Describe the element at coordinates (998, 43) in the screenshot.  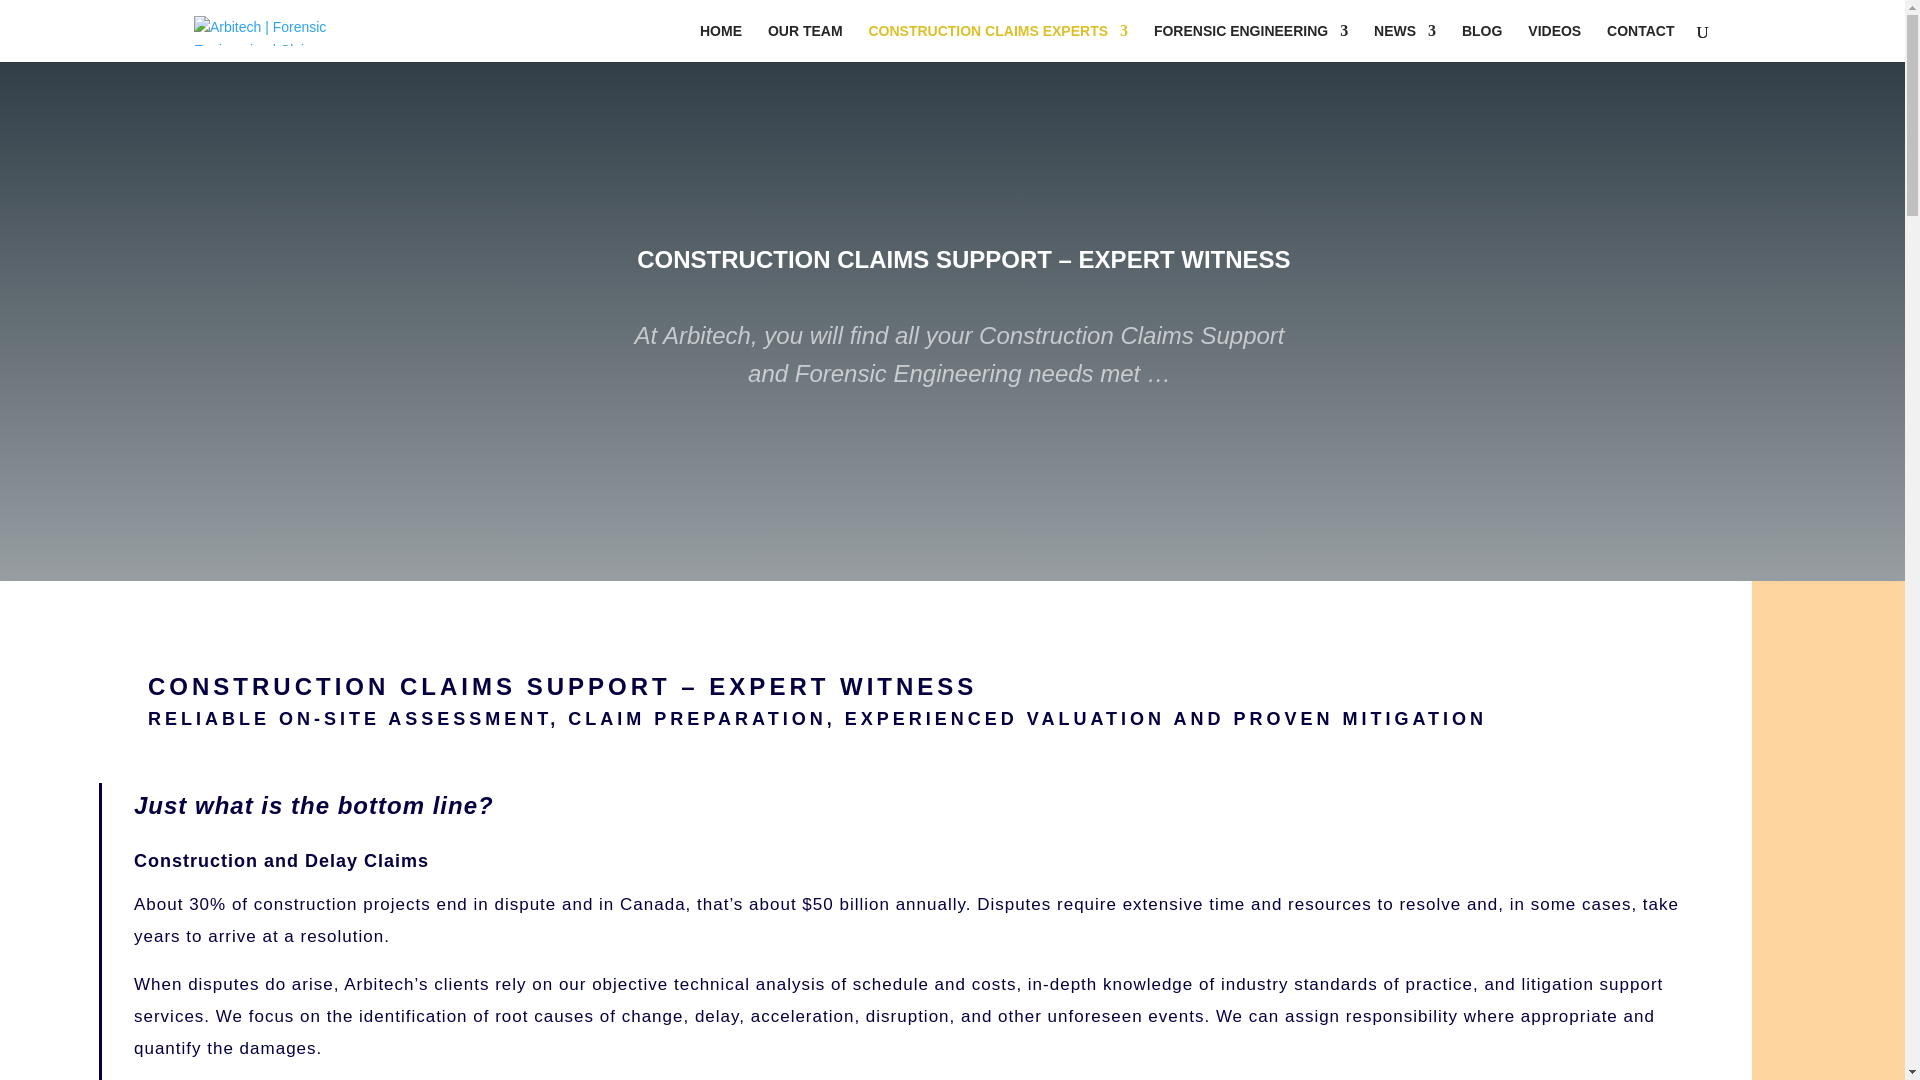
I see `CONSTRUCTION CLAIMS EXPERTS` at that location.